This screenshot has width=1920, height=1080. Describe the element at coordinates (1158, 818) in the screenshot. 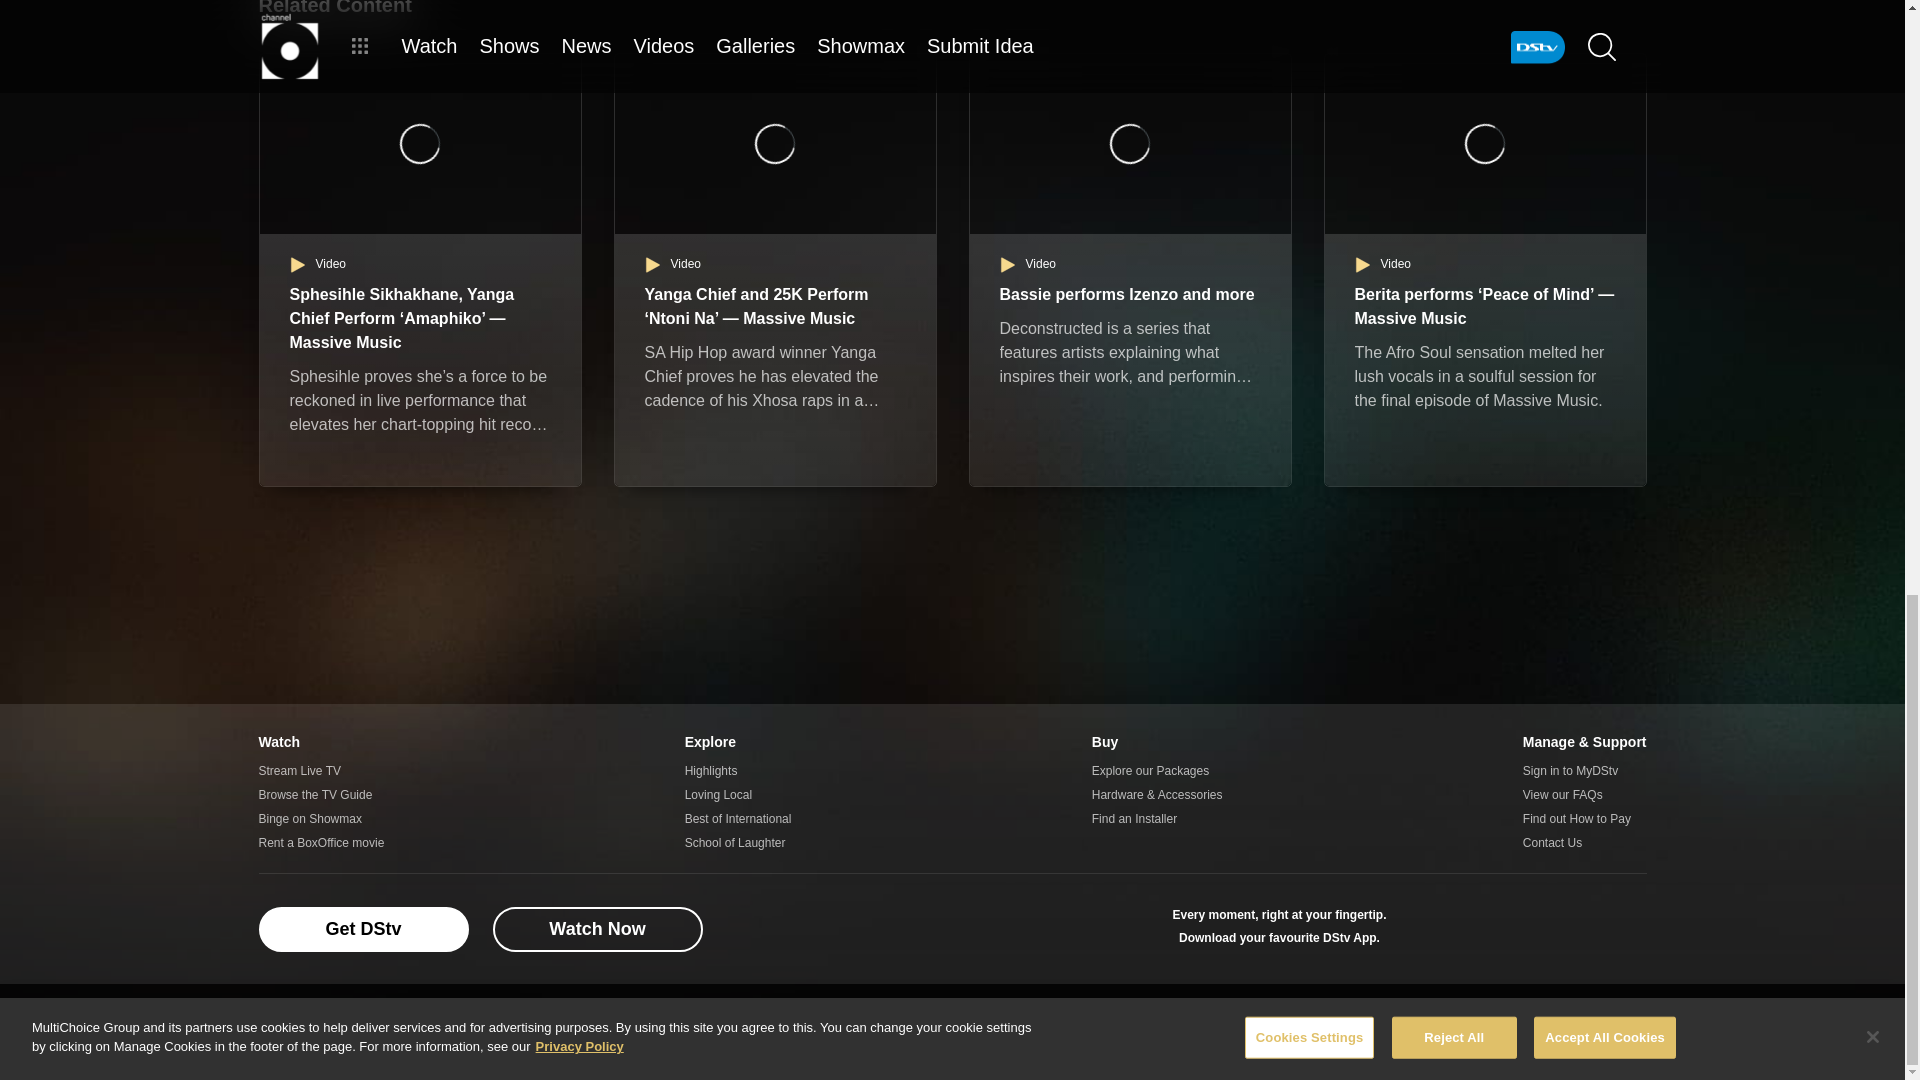

I see `Find an Installer` at that location.